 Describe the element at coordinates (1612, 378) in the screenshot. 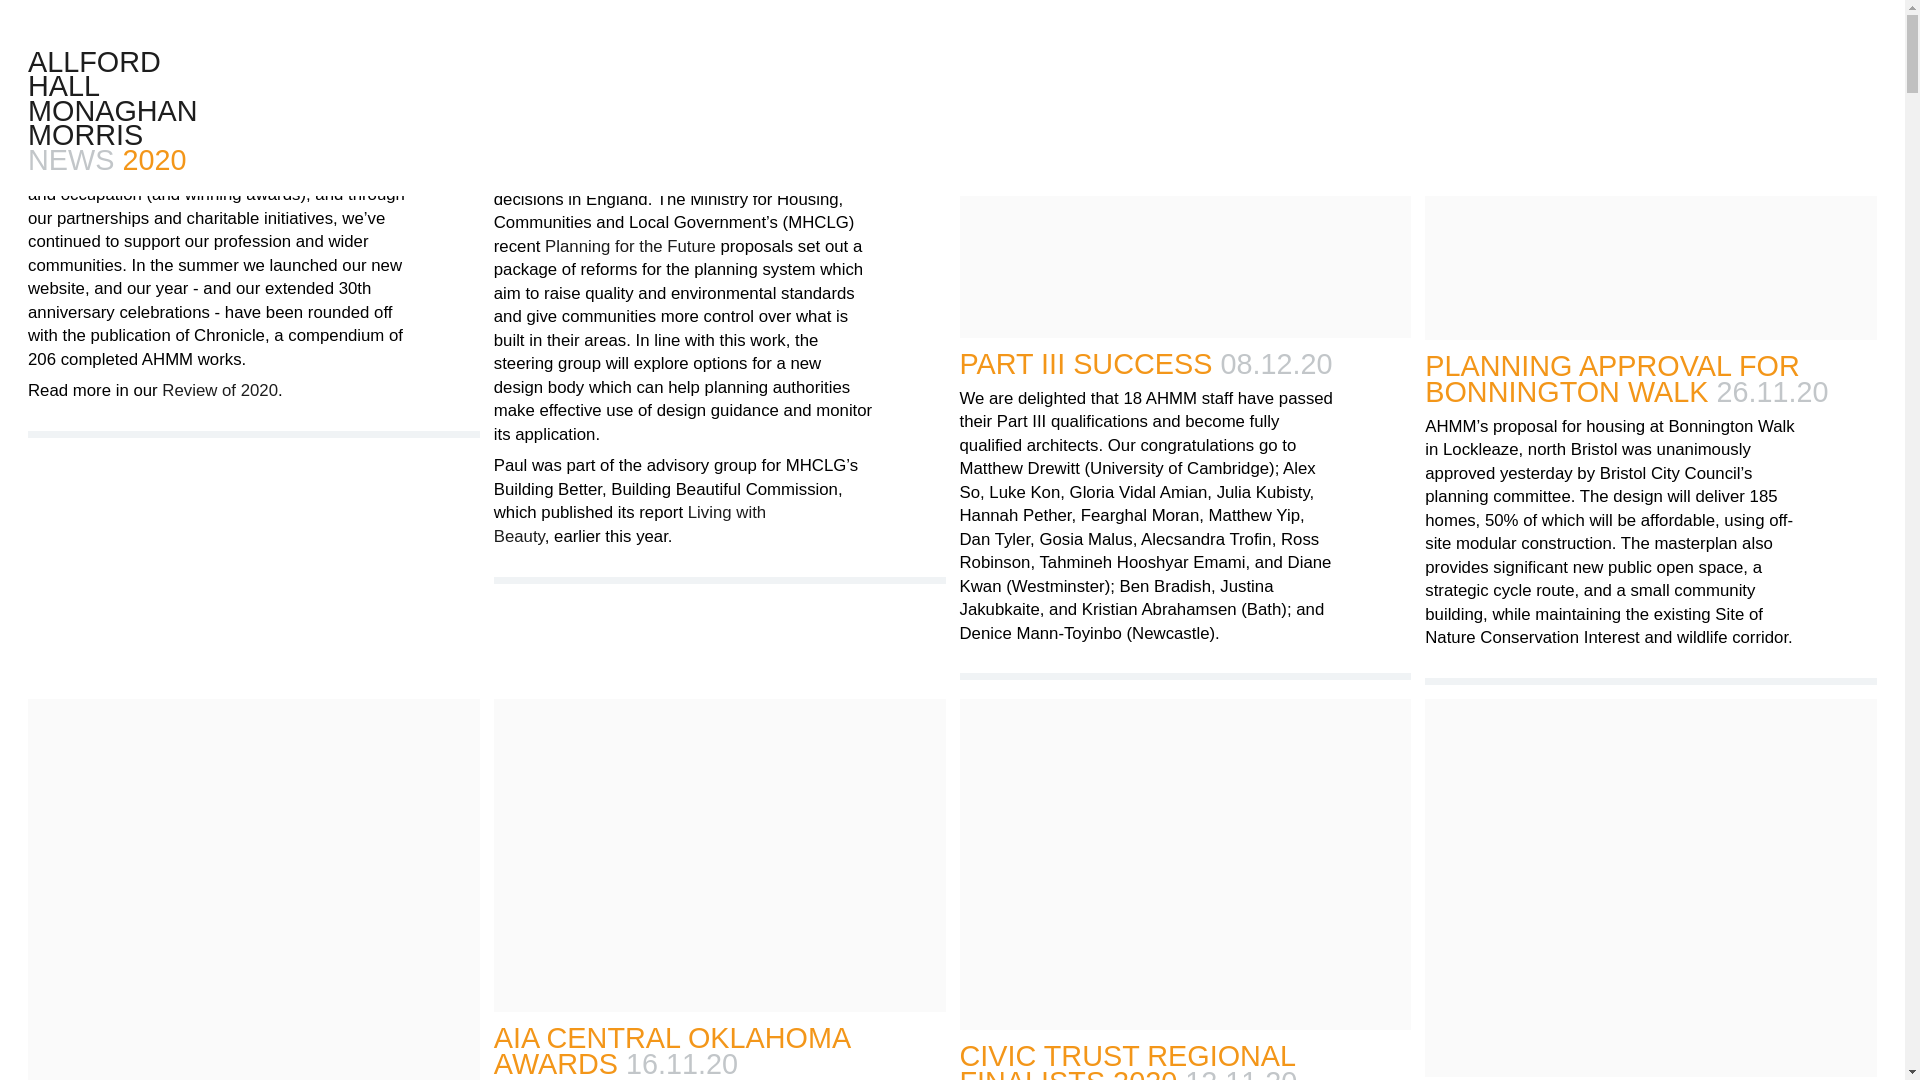

I see `PLANNING APPROVAL FOR BONNINGTON WALK` at that location.